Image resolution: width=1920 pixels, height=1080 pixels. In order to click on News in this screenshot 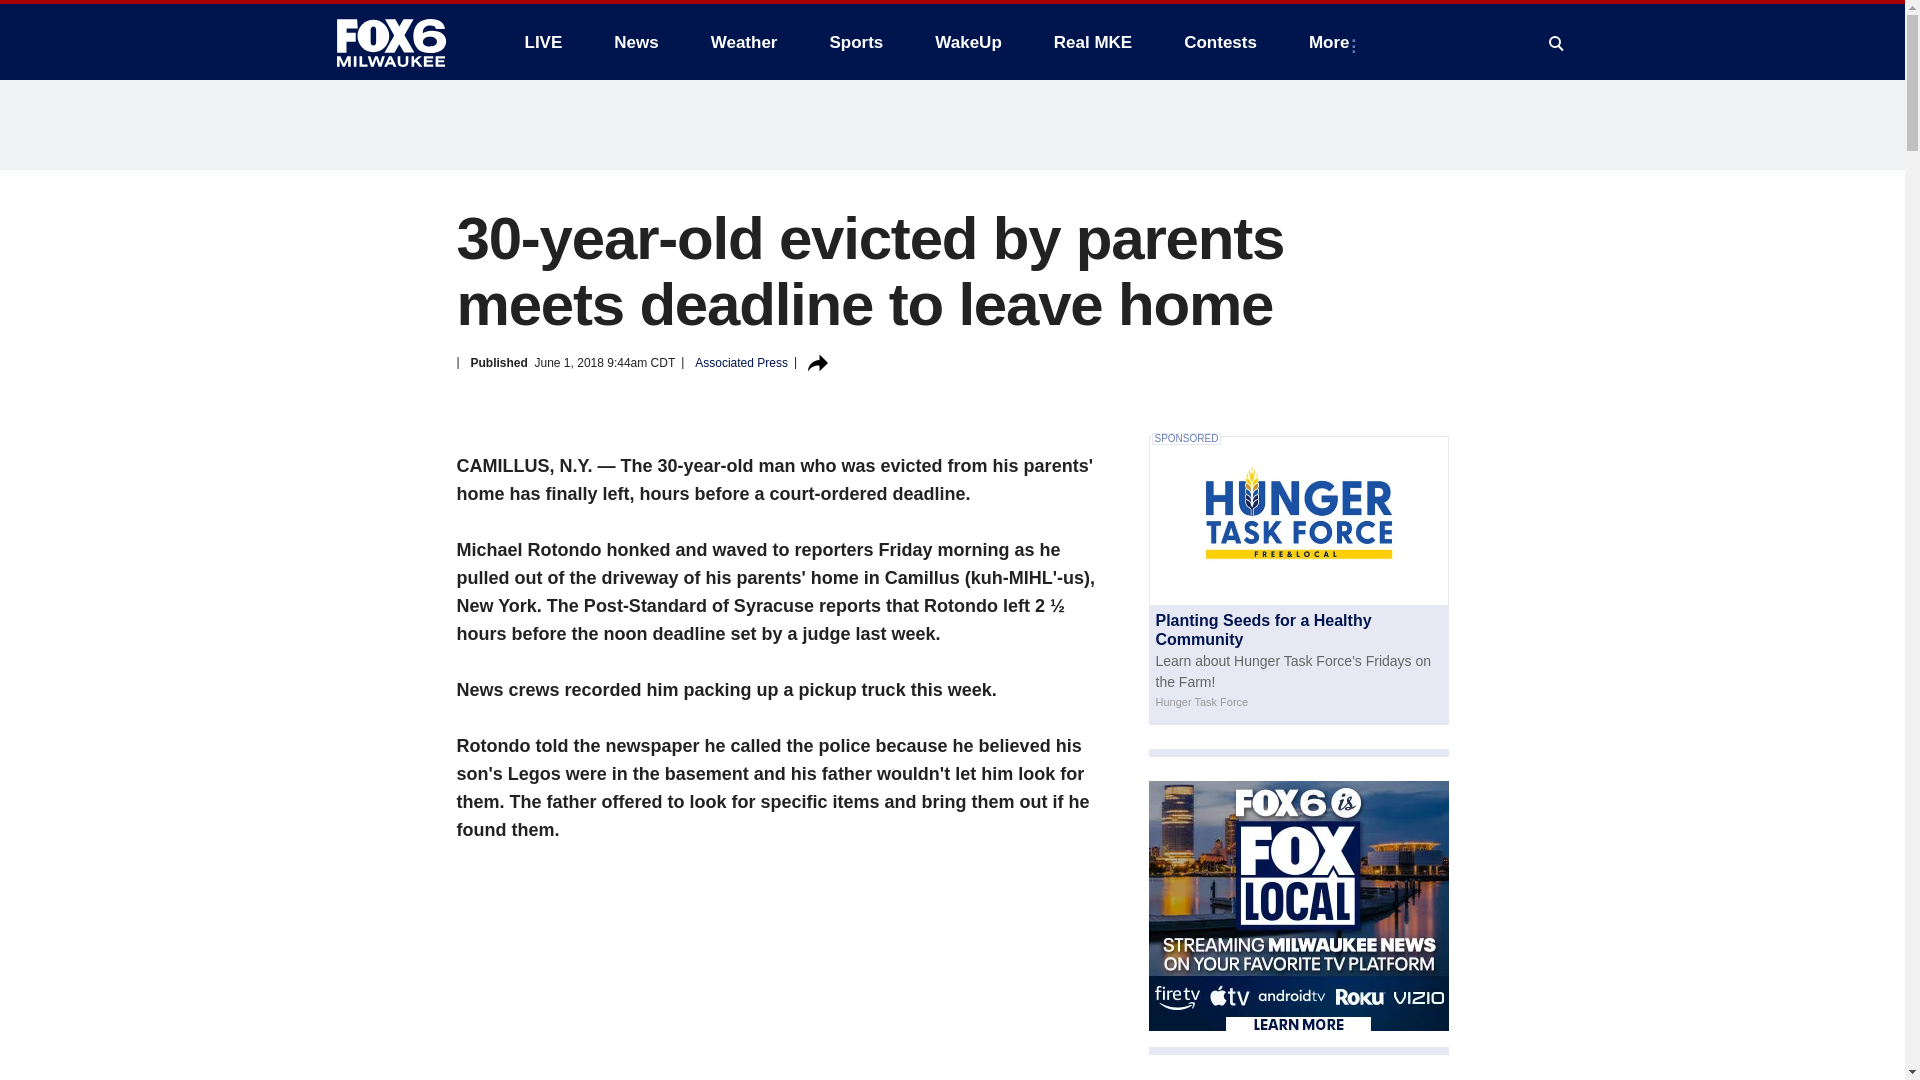, I will do `click(635, 42)`.